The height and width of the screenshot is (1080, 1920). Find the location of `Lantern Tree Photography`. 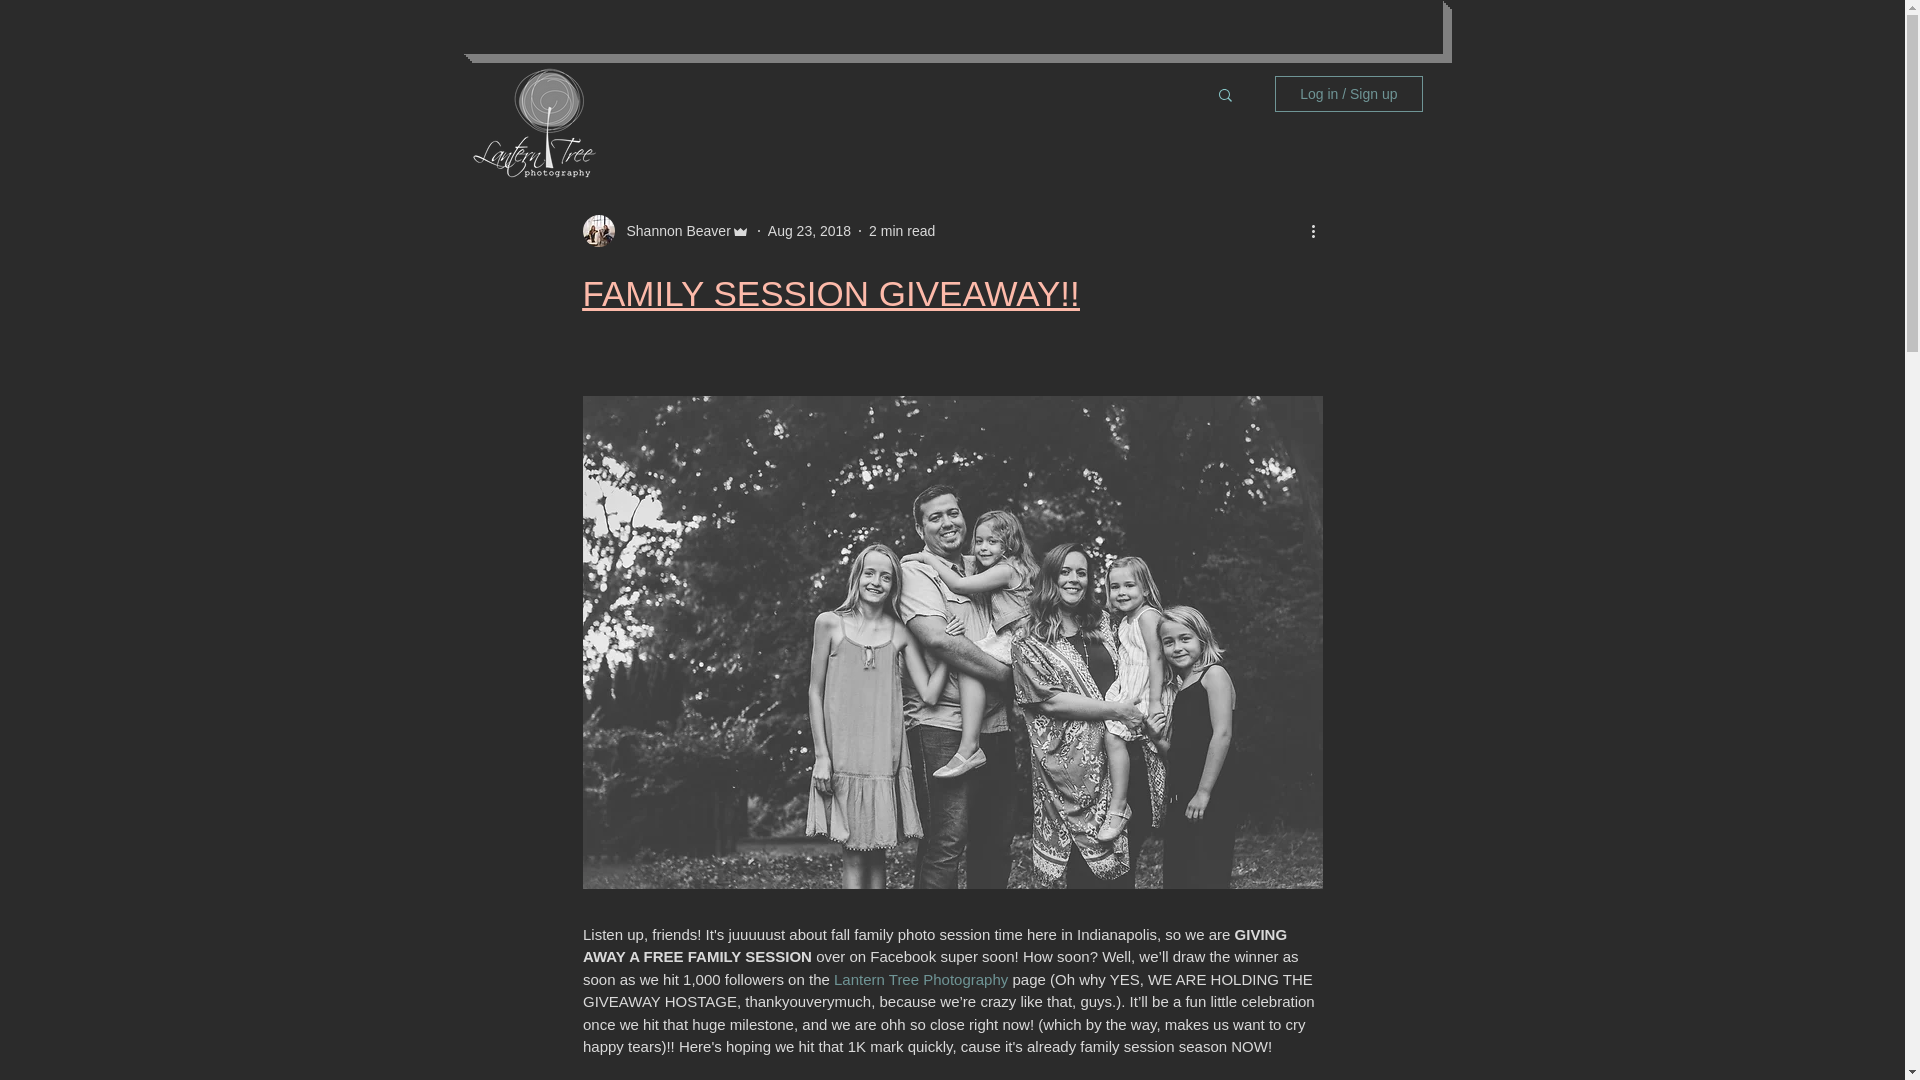

Lantern Tree Photography is located at coordinates (920, 979).